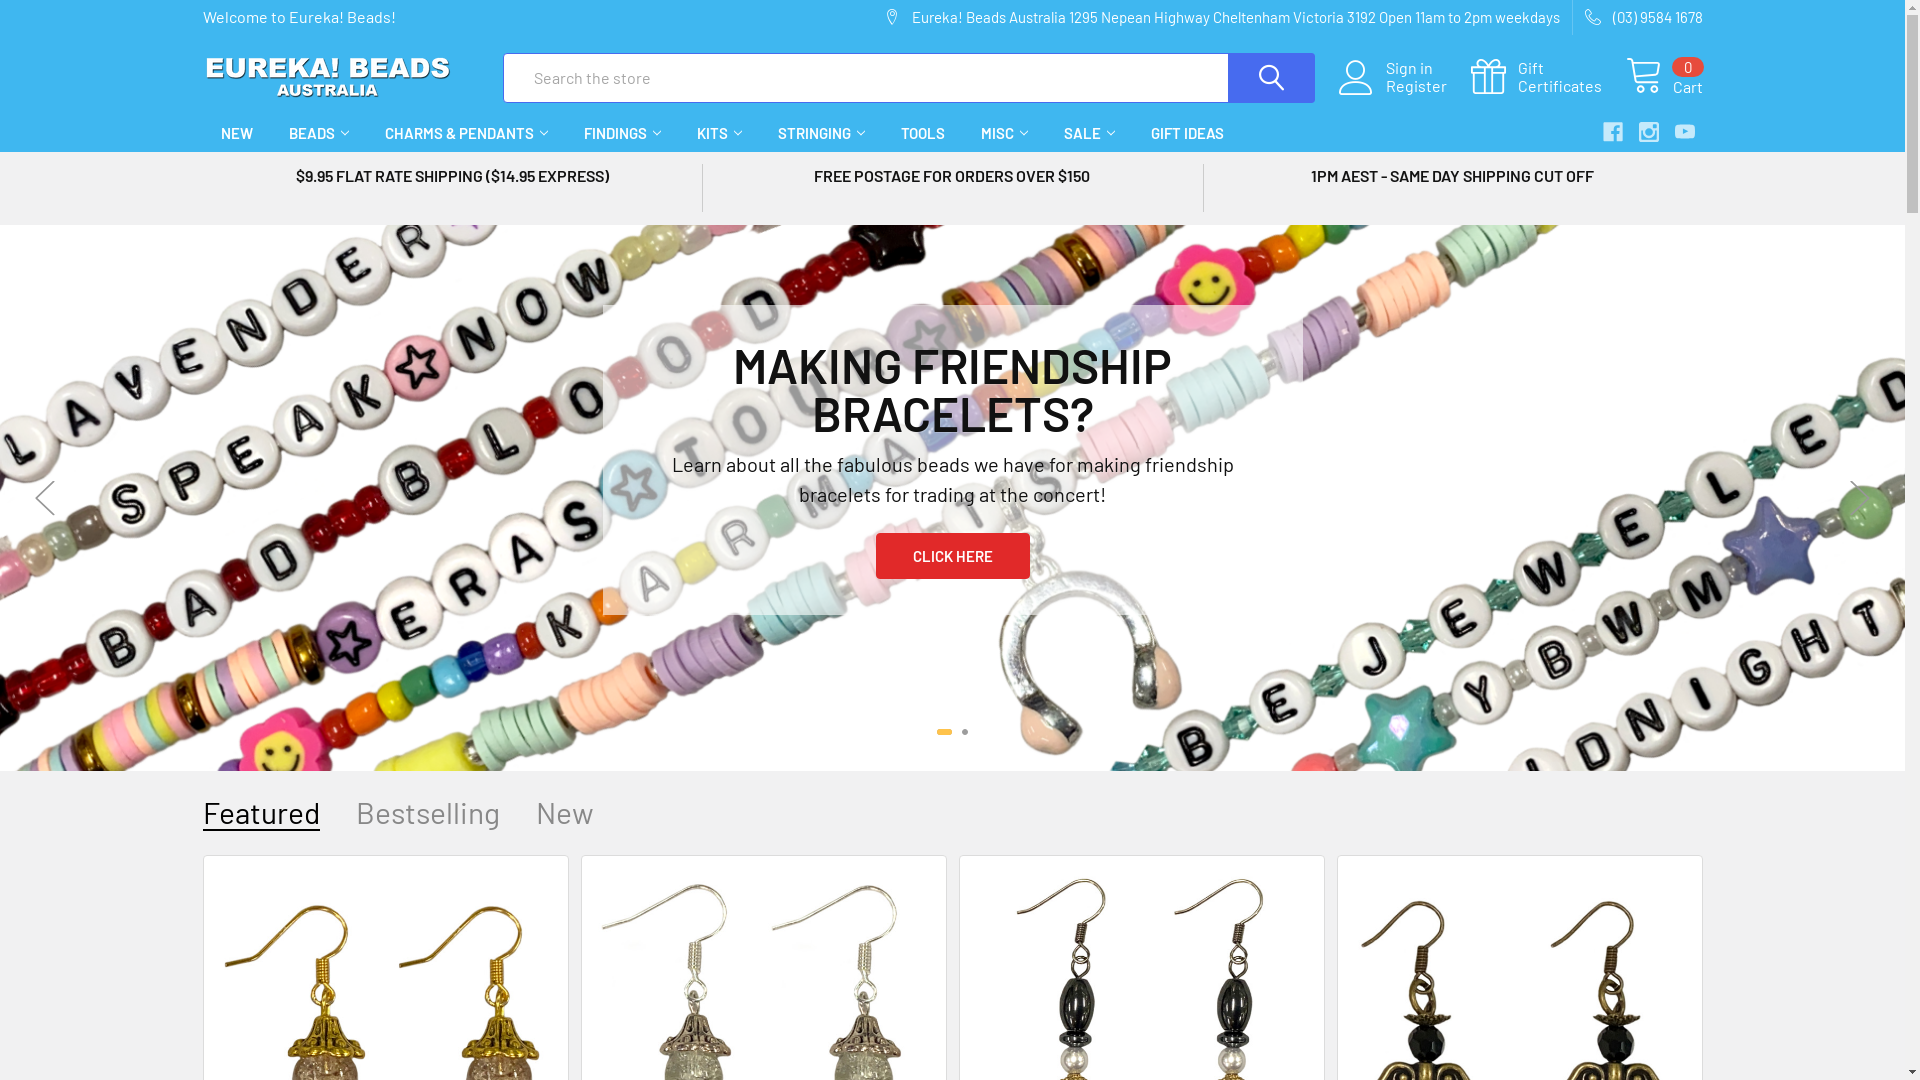 The image size is (1920, 1080). What do you see at coordinates (622, 134) in the screenshot?
I see `FINDINGS` at bounding box center [622, 134].